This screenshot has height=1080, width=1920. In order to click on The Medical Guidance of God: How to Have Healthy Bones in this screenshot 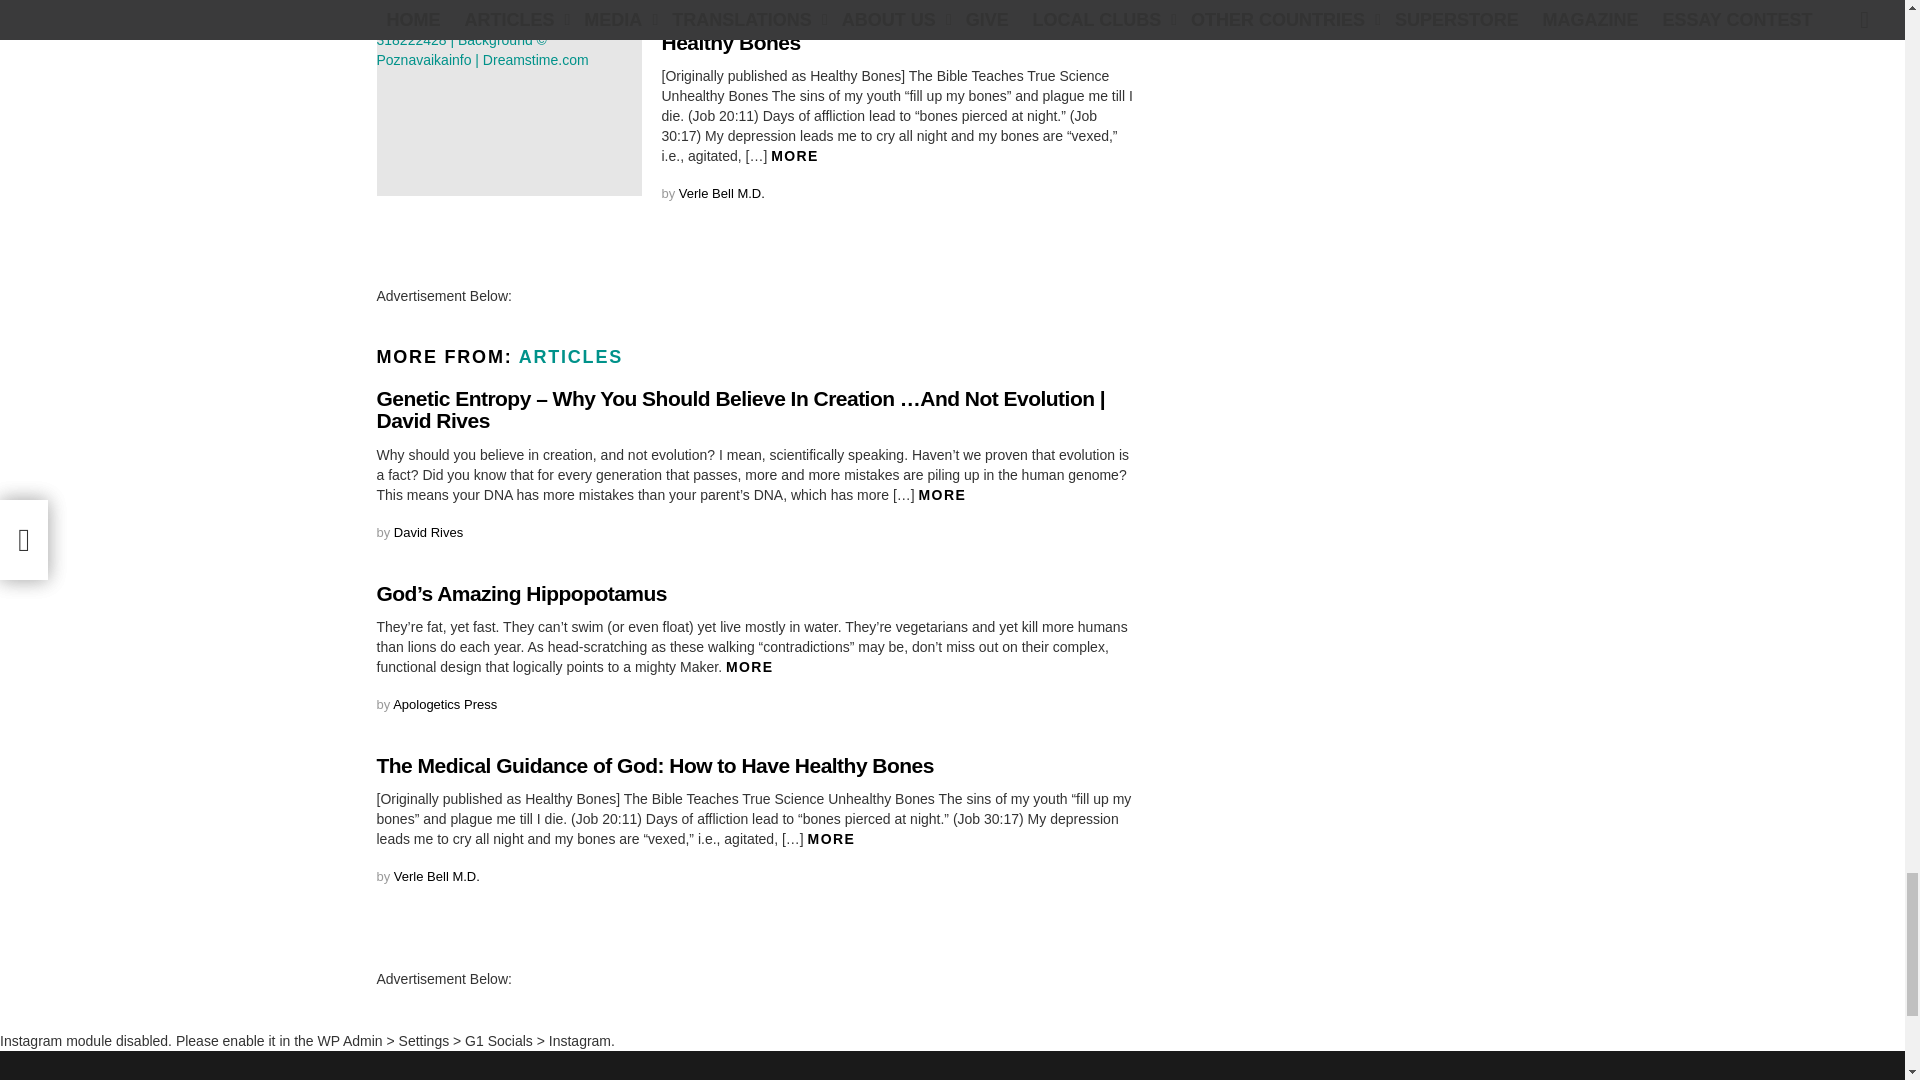, I will do `click(508, 102)`.